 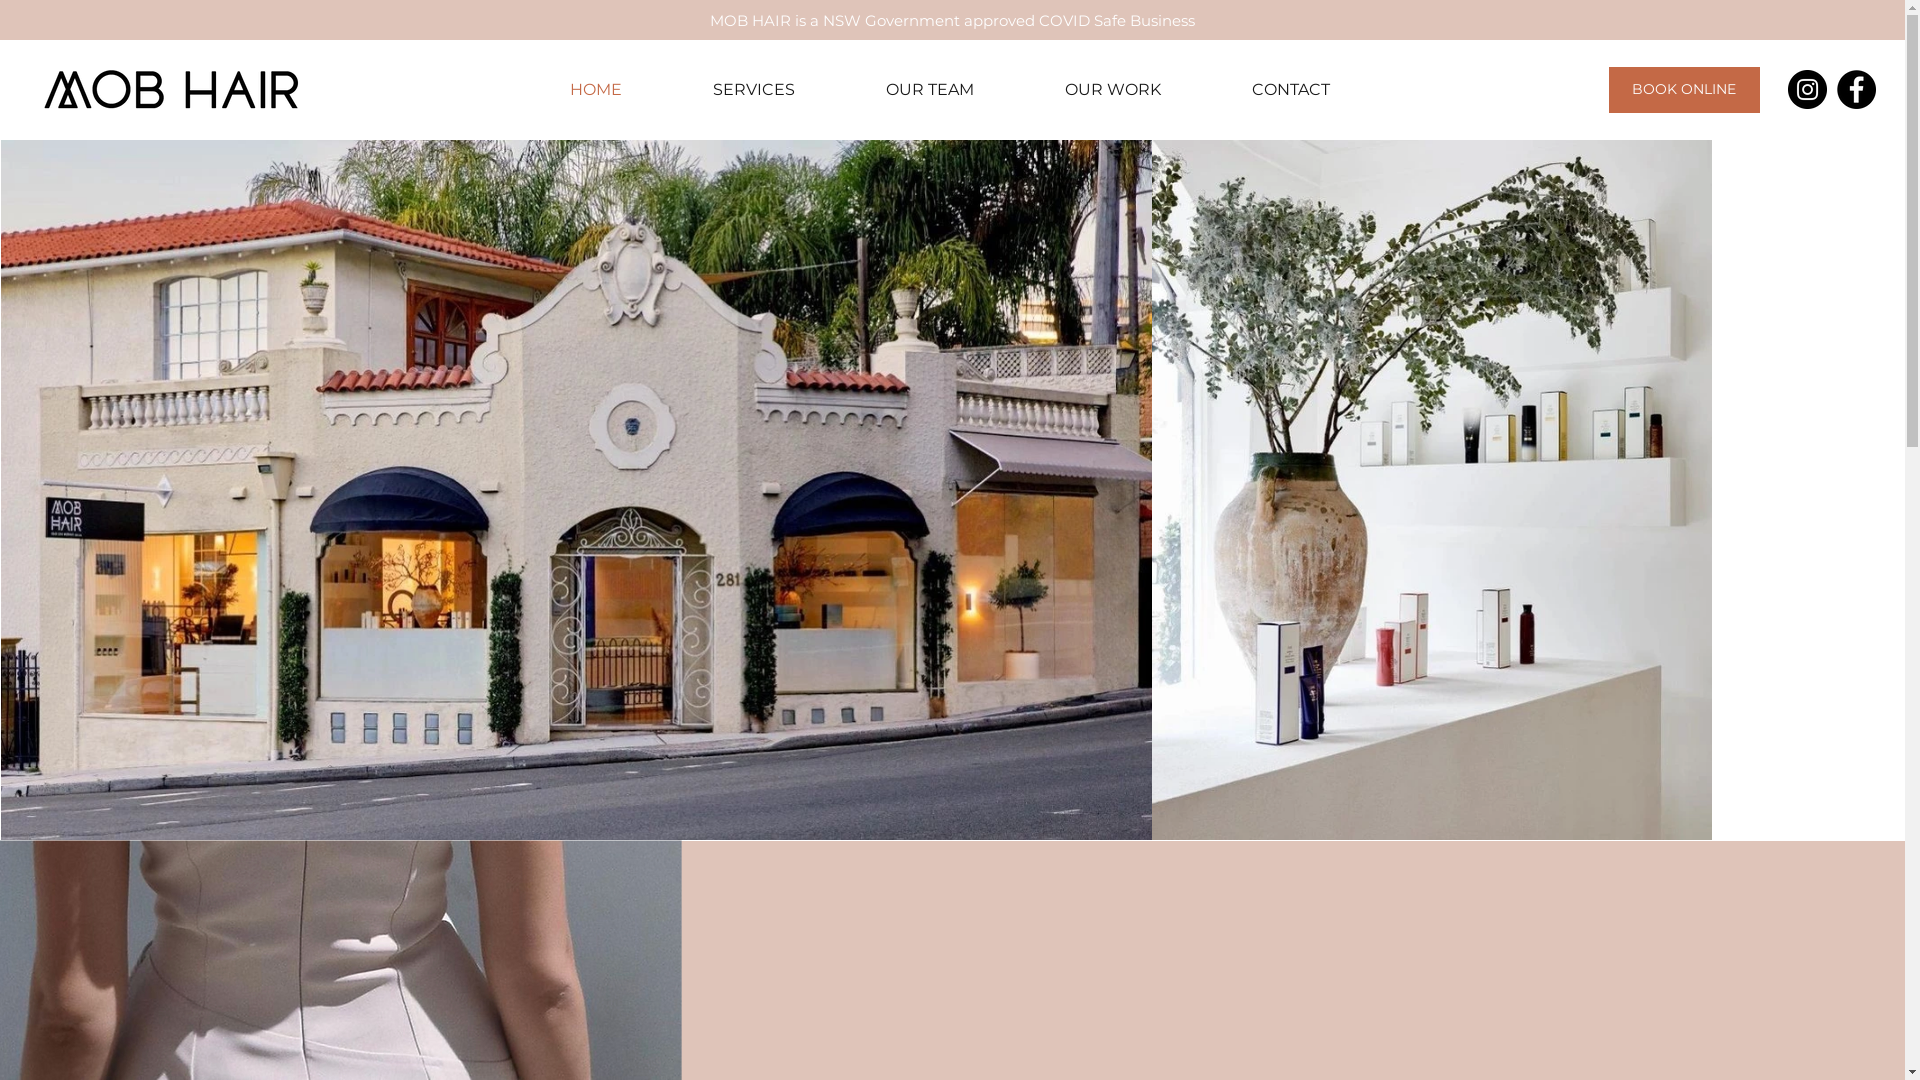 I want to click on OUR TEAM, so click(x=930, y=90).